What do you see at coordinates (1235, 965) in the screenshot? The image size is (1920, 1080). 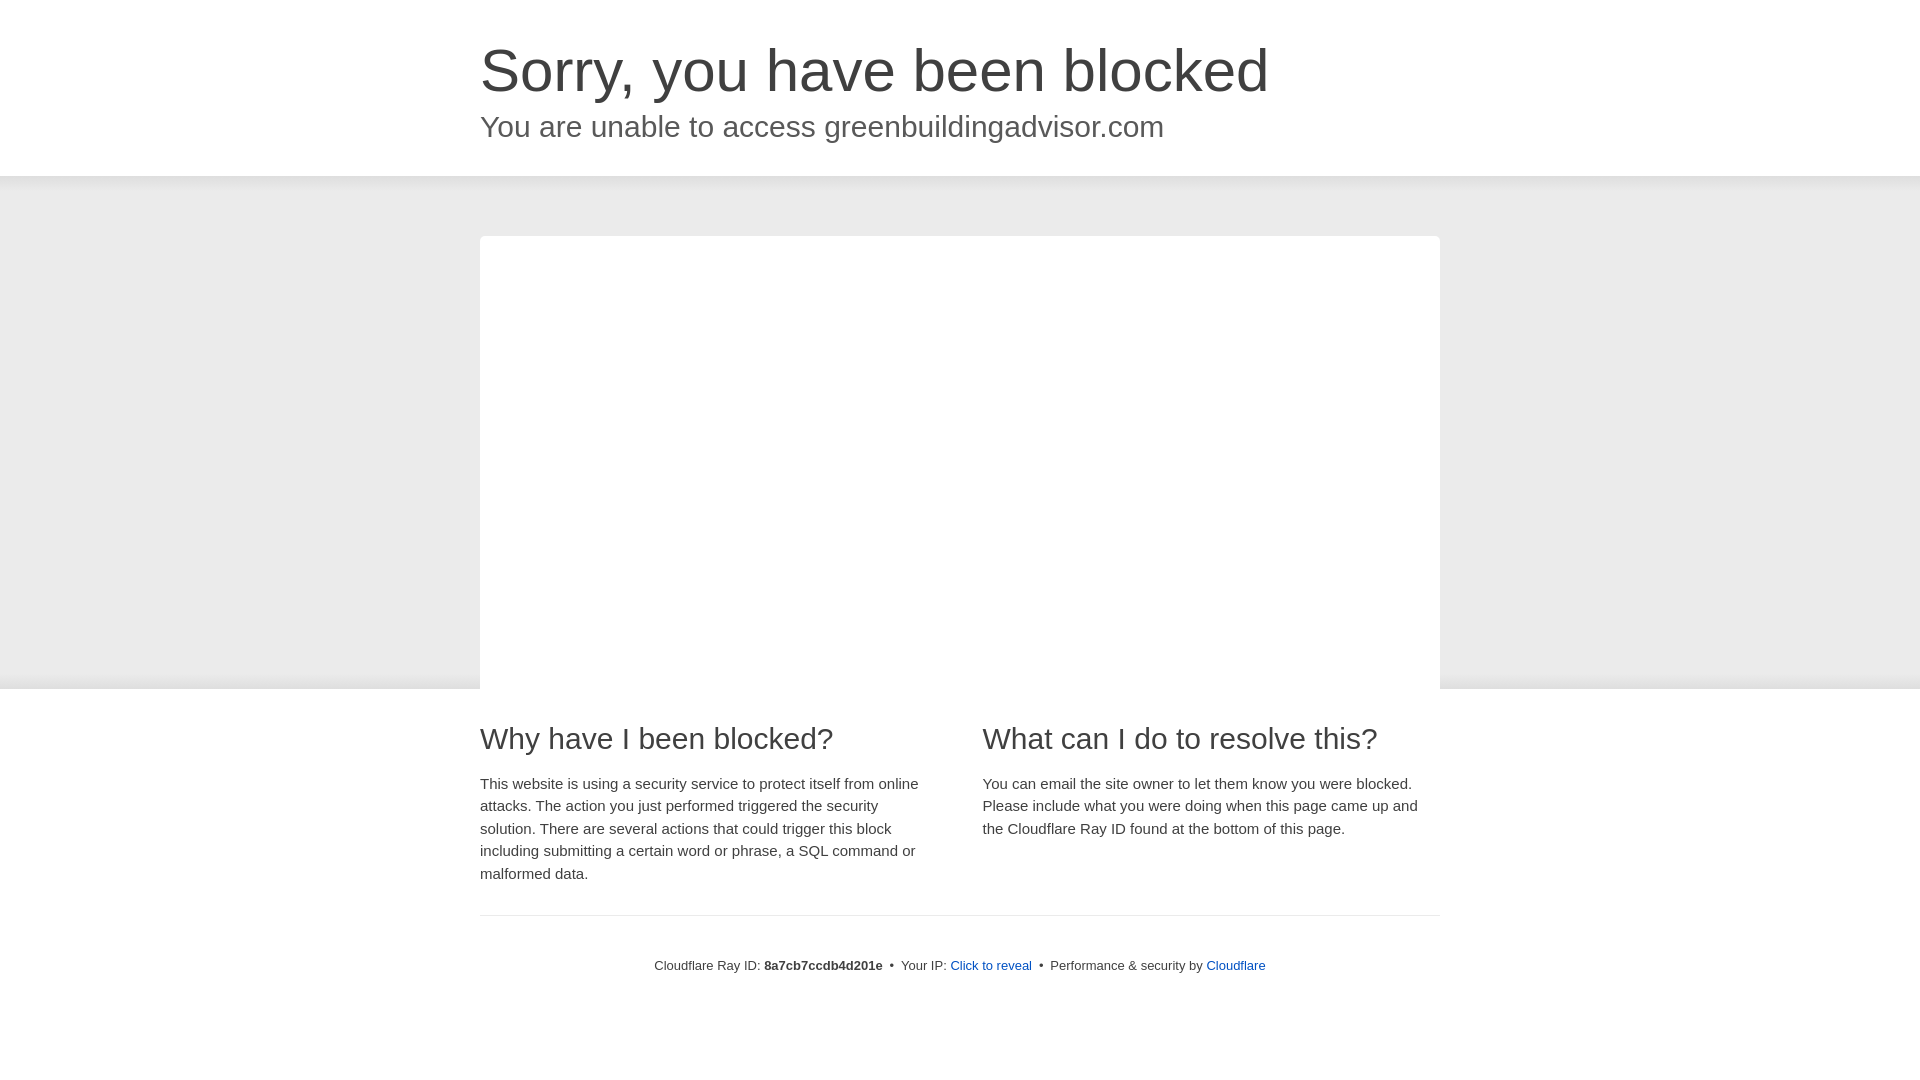 I see `Cloudflare` at bounding box center [1235, 965].